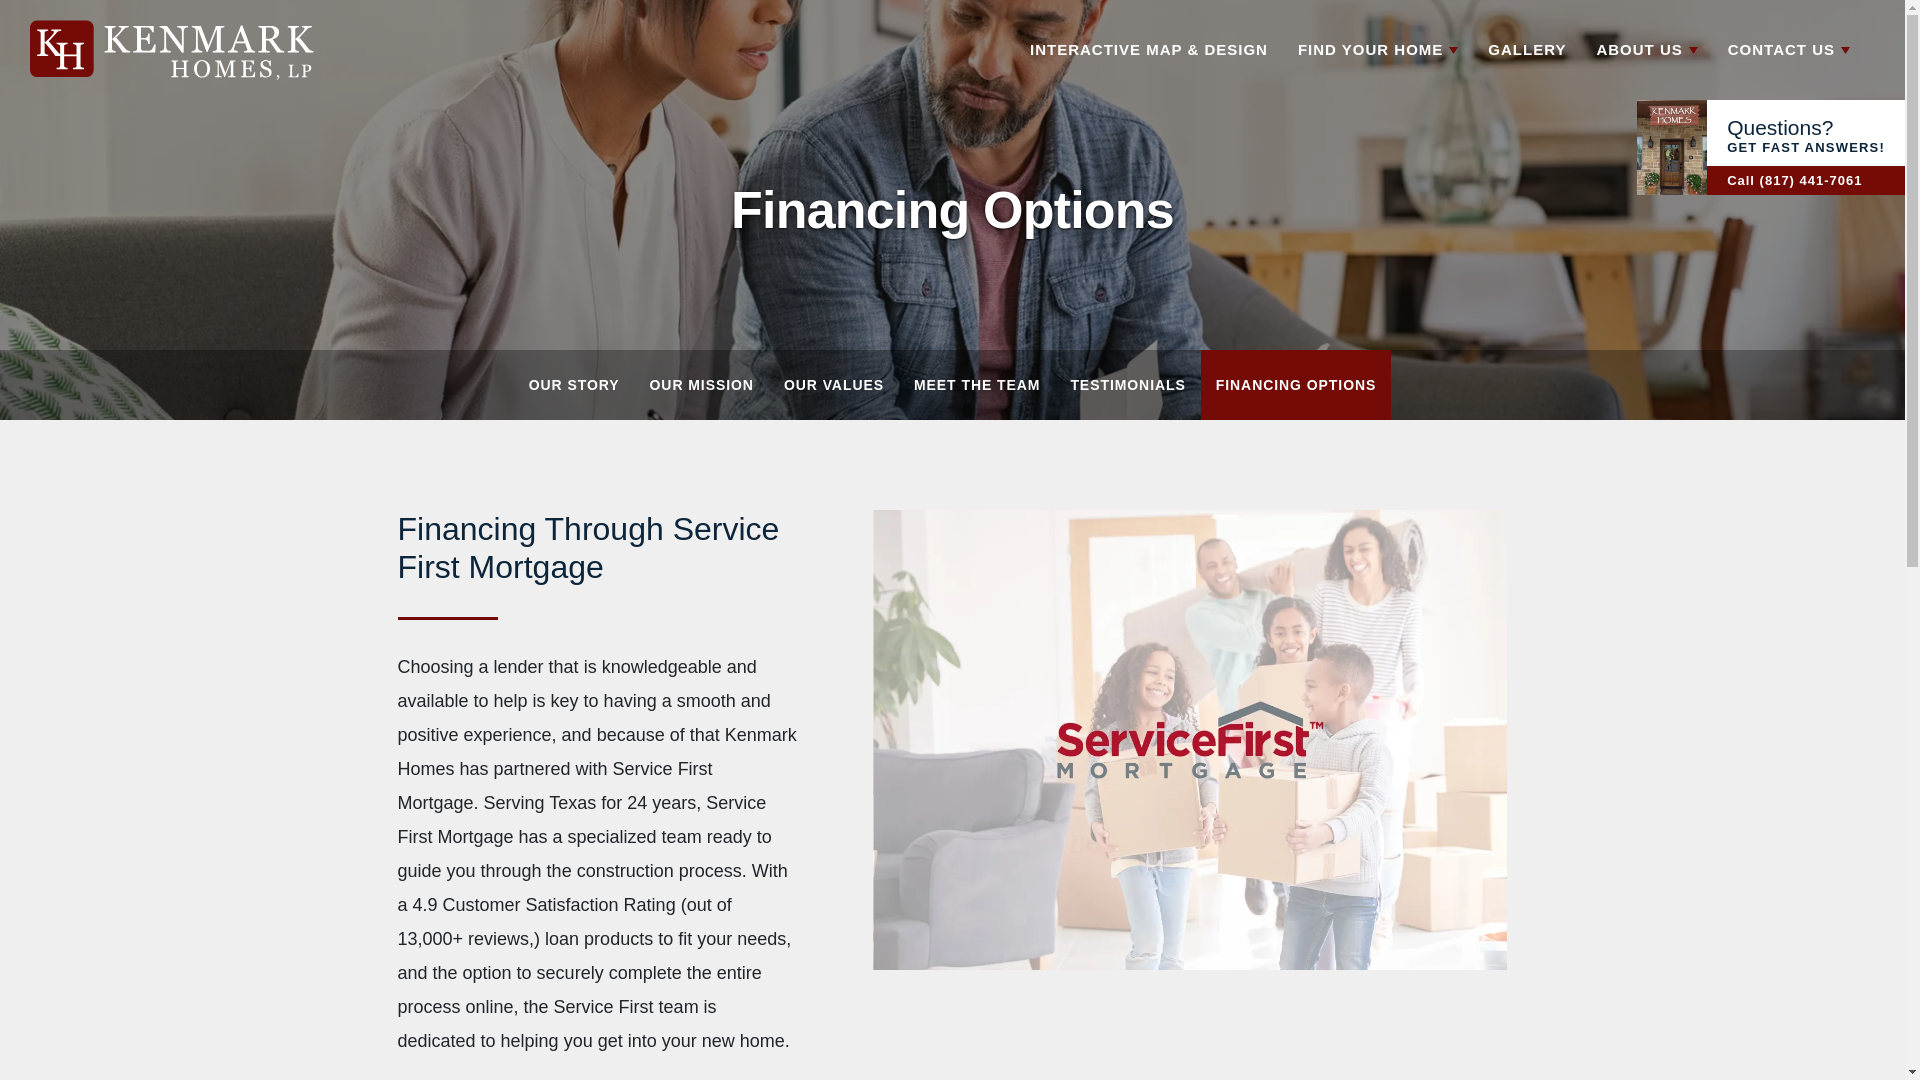 The width and height of the screenshot is (1920, 1080). Describe the element at coordinates (1127, 384) in the screenshot. I see `Testimonials` at that location.